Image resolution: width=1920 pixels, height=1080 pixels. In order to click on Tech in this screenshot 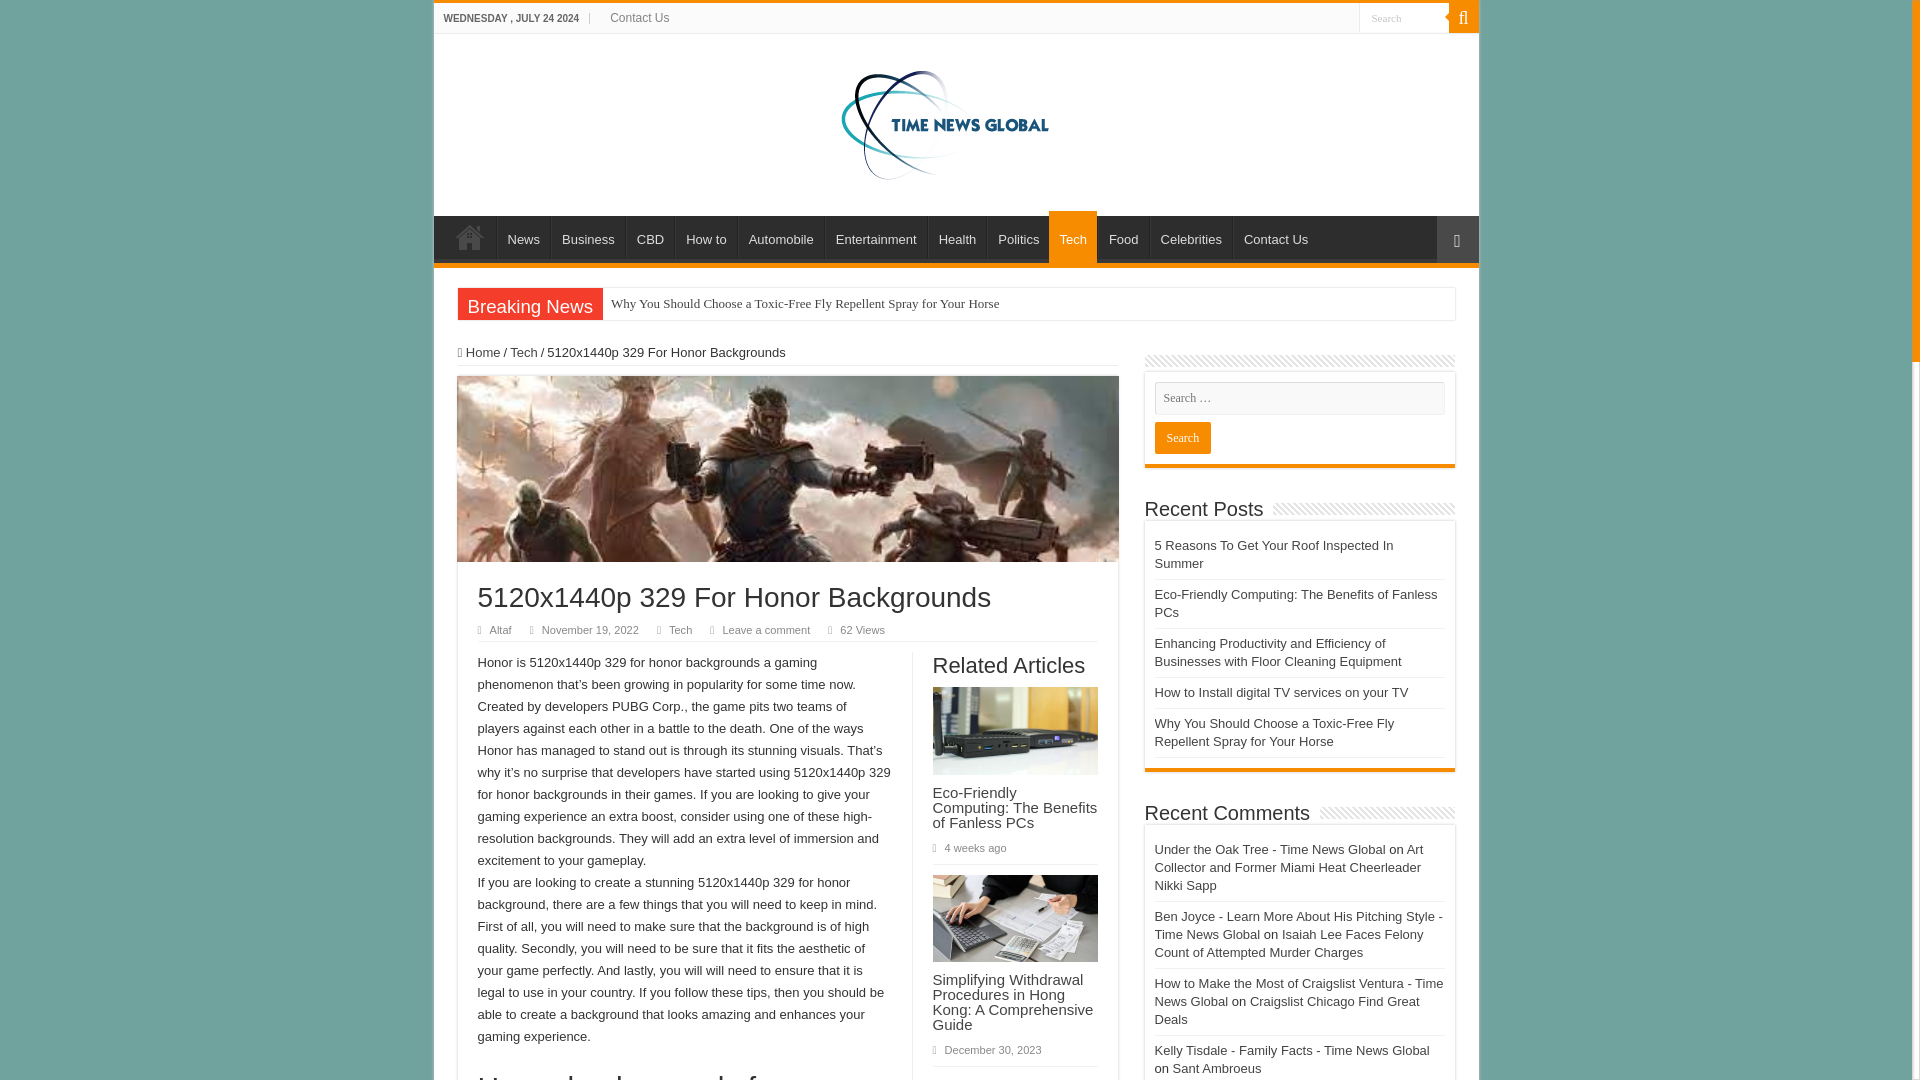, I will do `click(1072, 236)`.